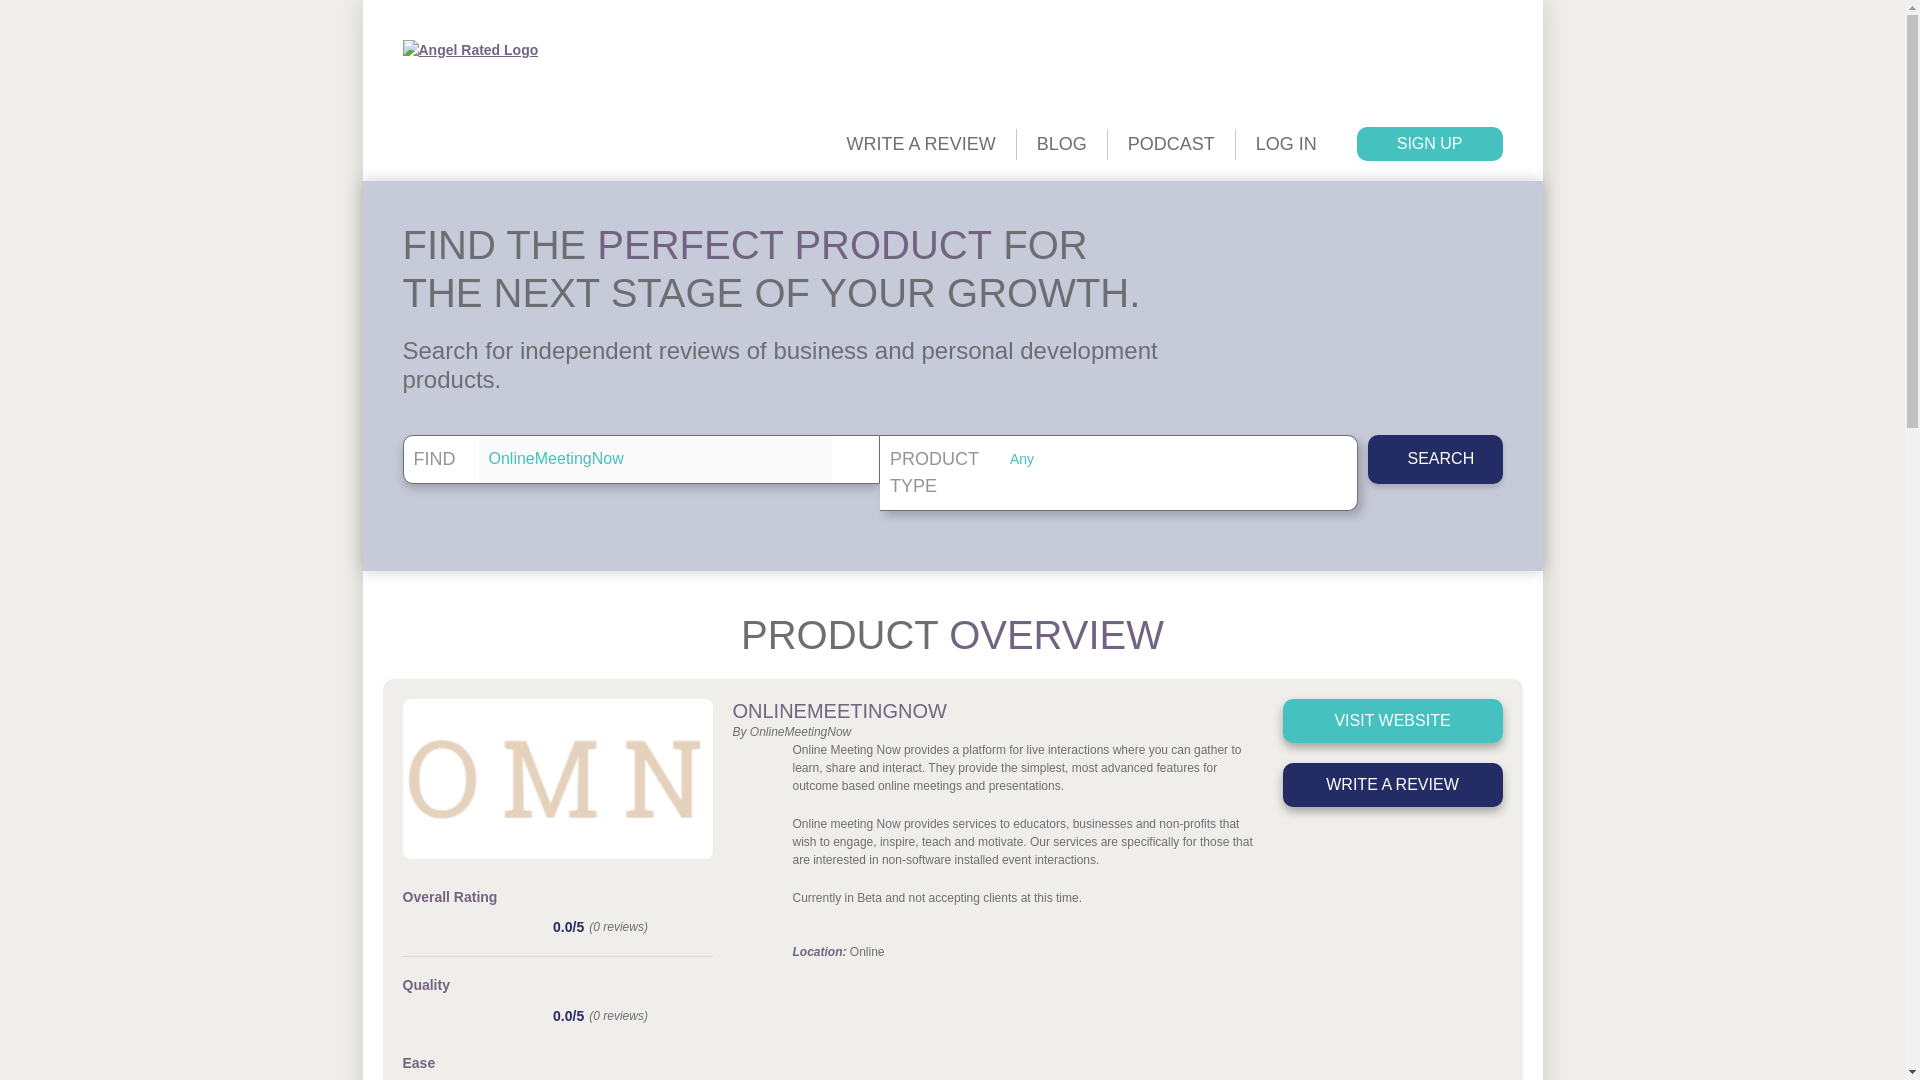 This screenshot has height=1080, width=1920. I want to click on WRITE A REVIEW, so click(921, 143).